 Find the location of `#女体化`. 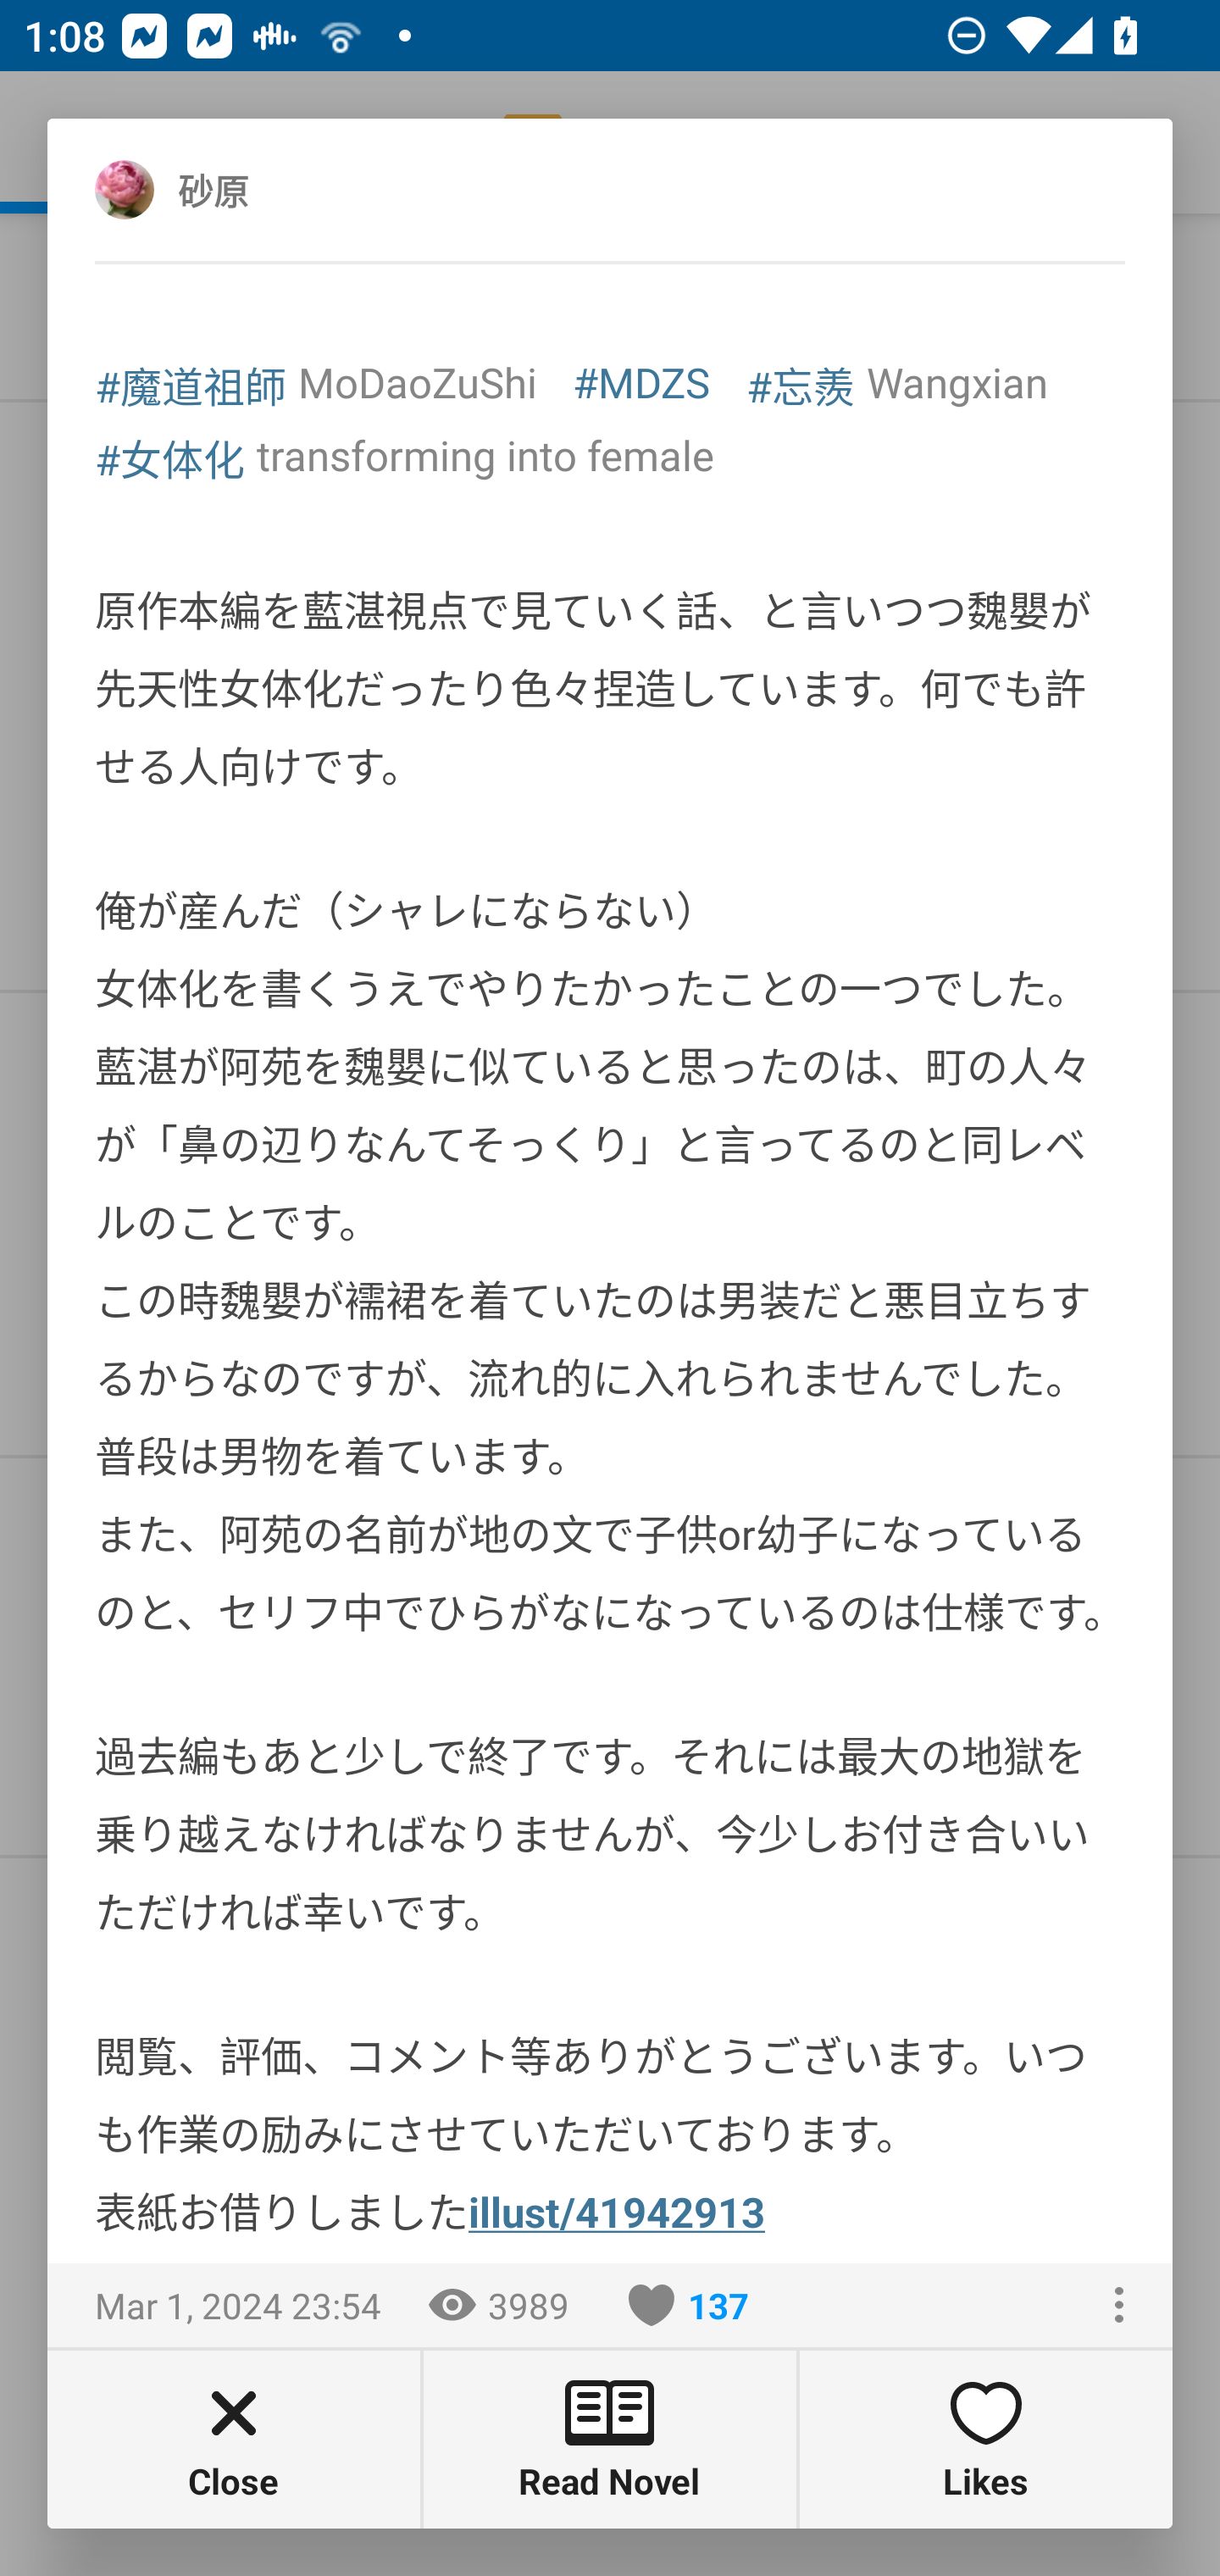

#女体化 is located at coordinates (169, 457).